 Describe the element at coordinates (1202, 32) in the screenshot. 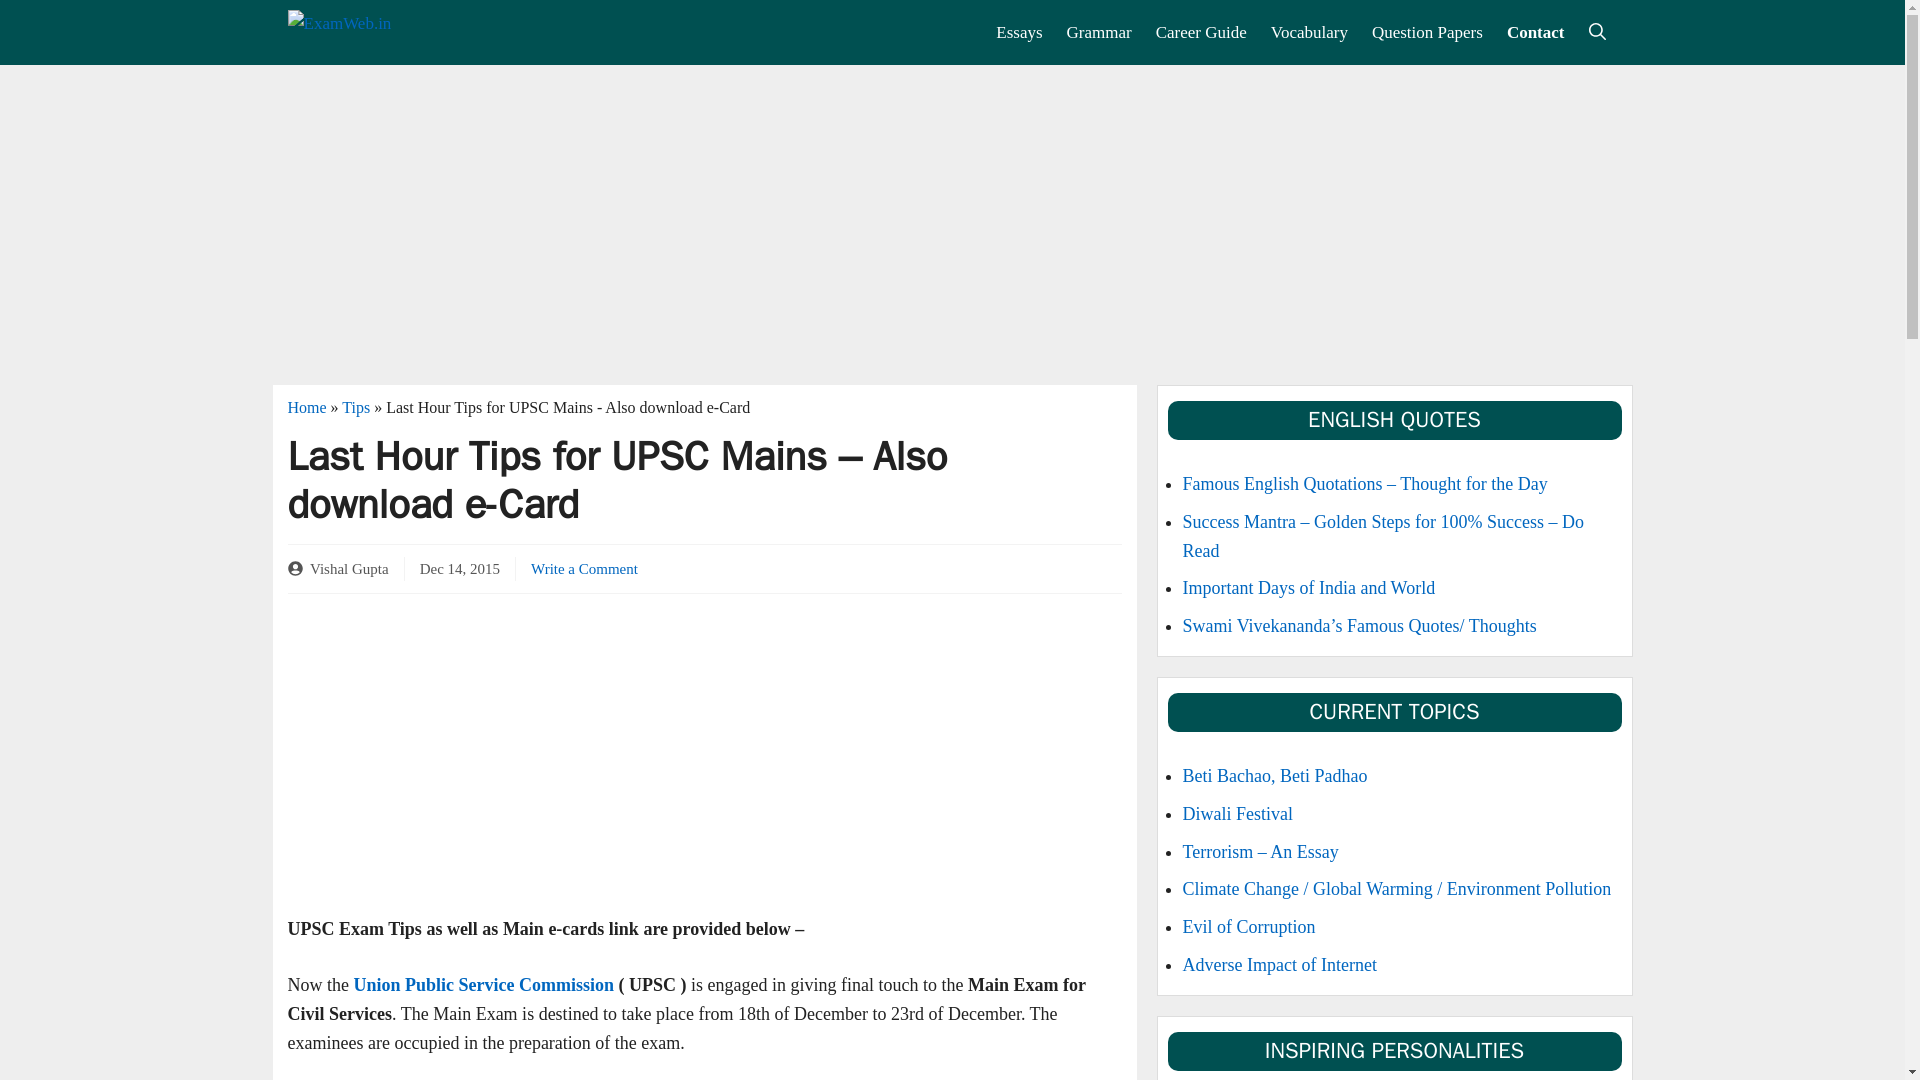

I see `Career Guide` at that location.